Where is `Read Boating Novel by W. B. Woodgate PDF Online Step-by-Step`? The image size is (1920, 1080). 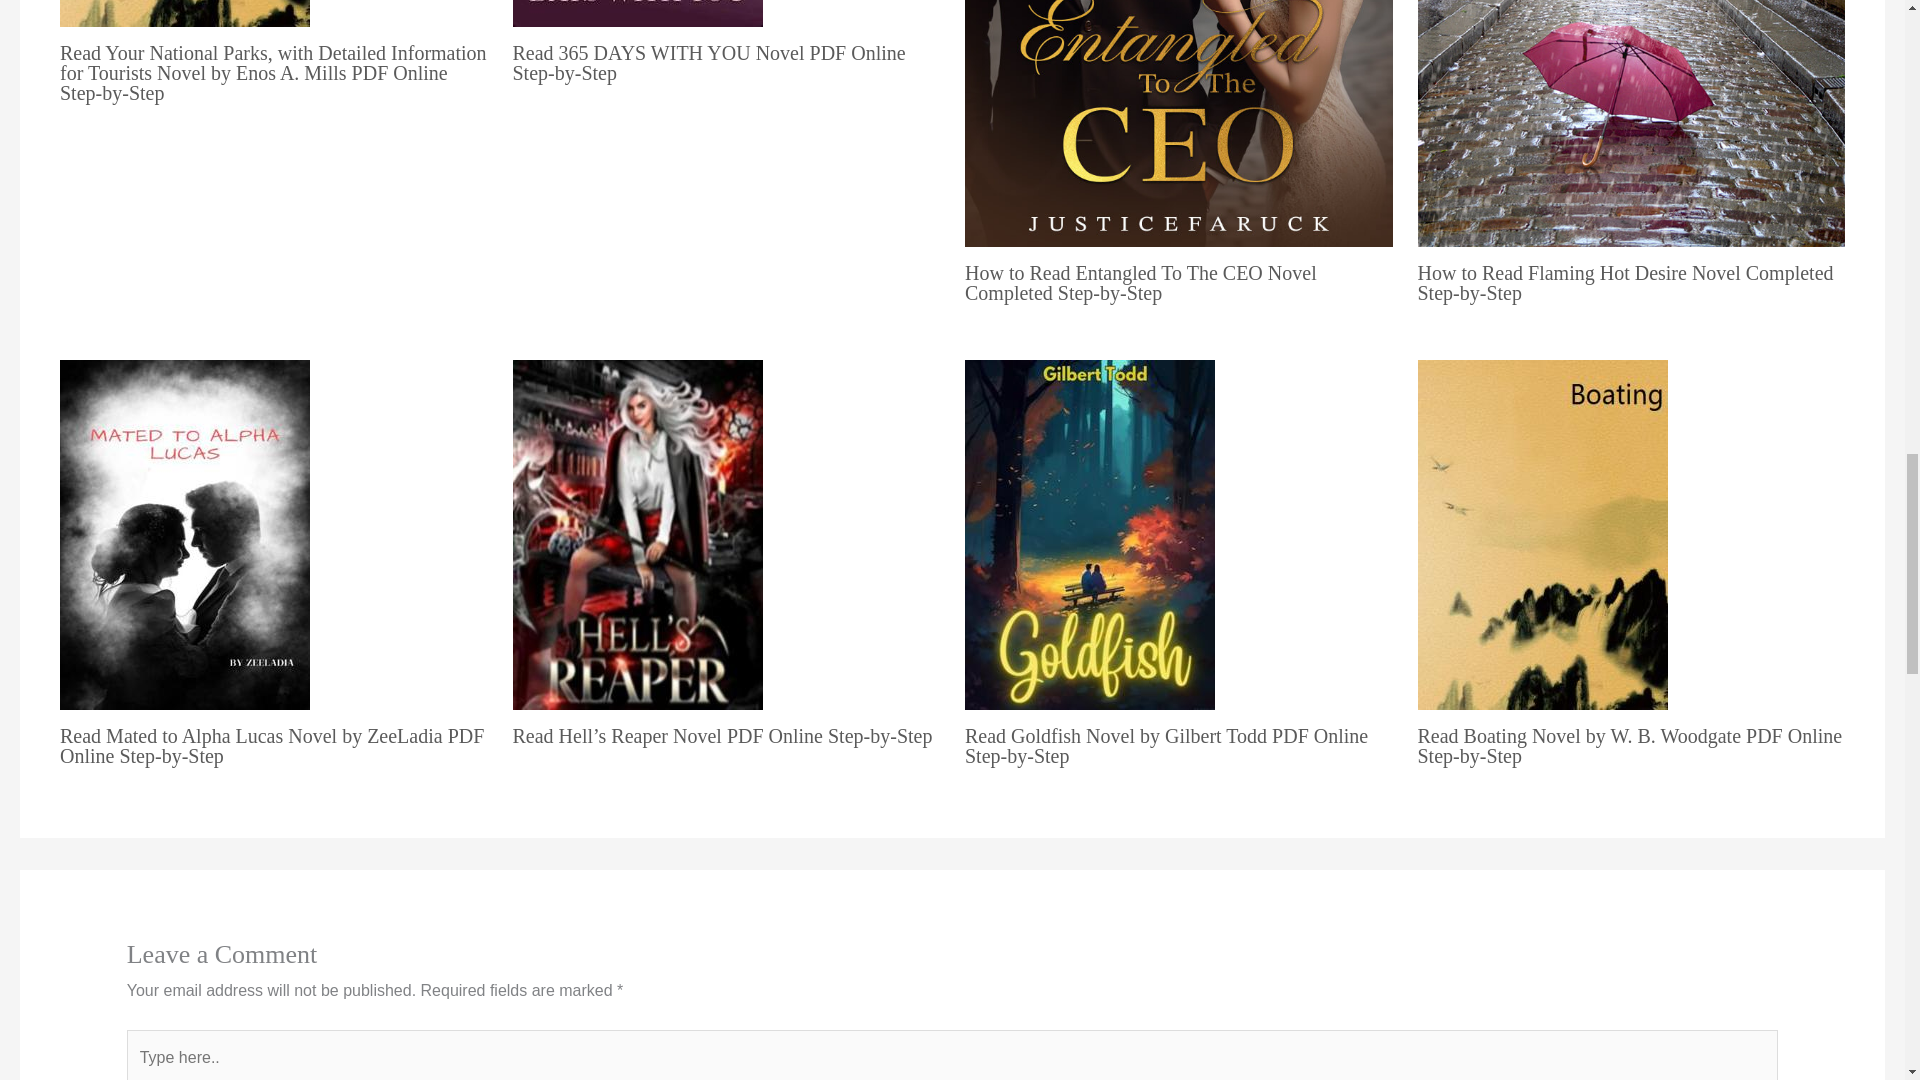 Read Boating Novel by W. B. Woodgate PDF Online Step-by-Step is located at coordinates (1630, 745).